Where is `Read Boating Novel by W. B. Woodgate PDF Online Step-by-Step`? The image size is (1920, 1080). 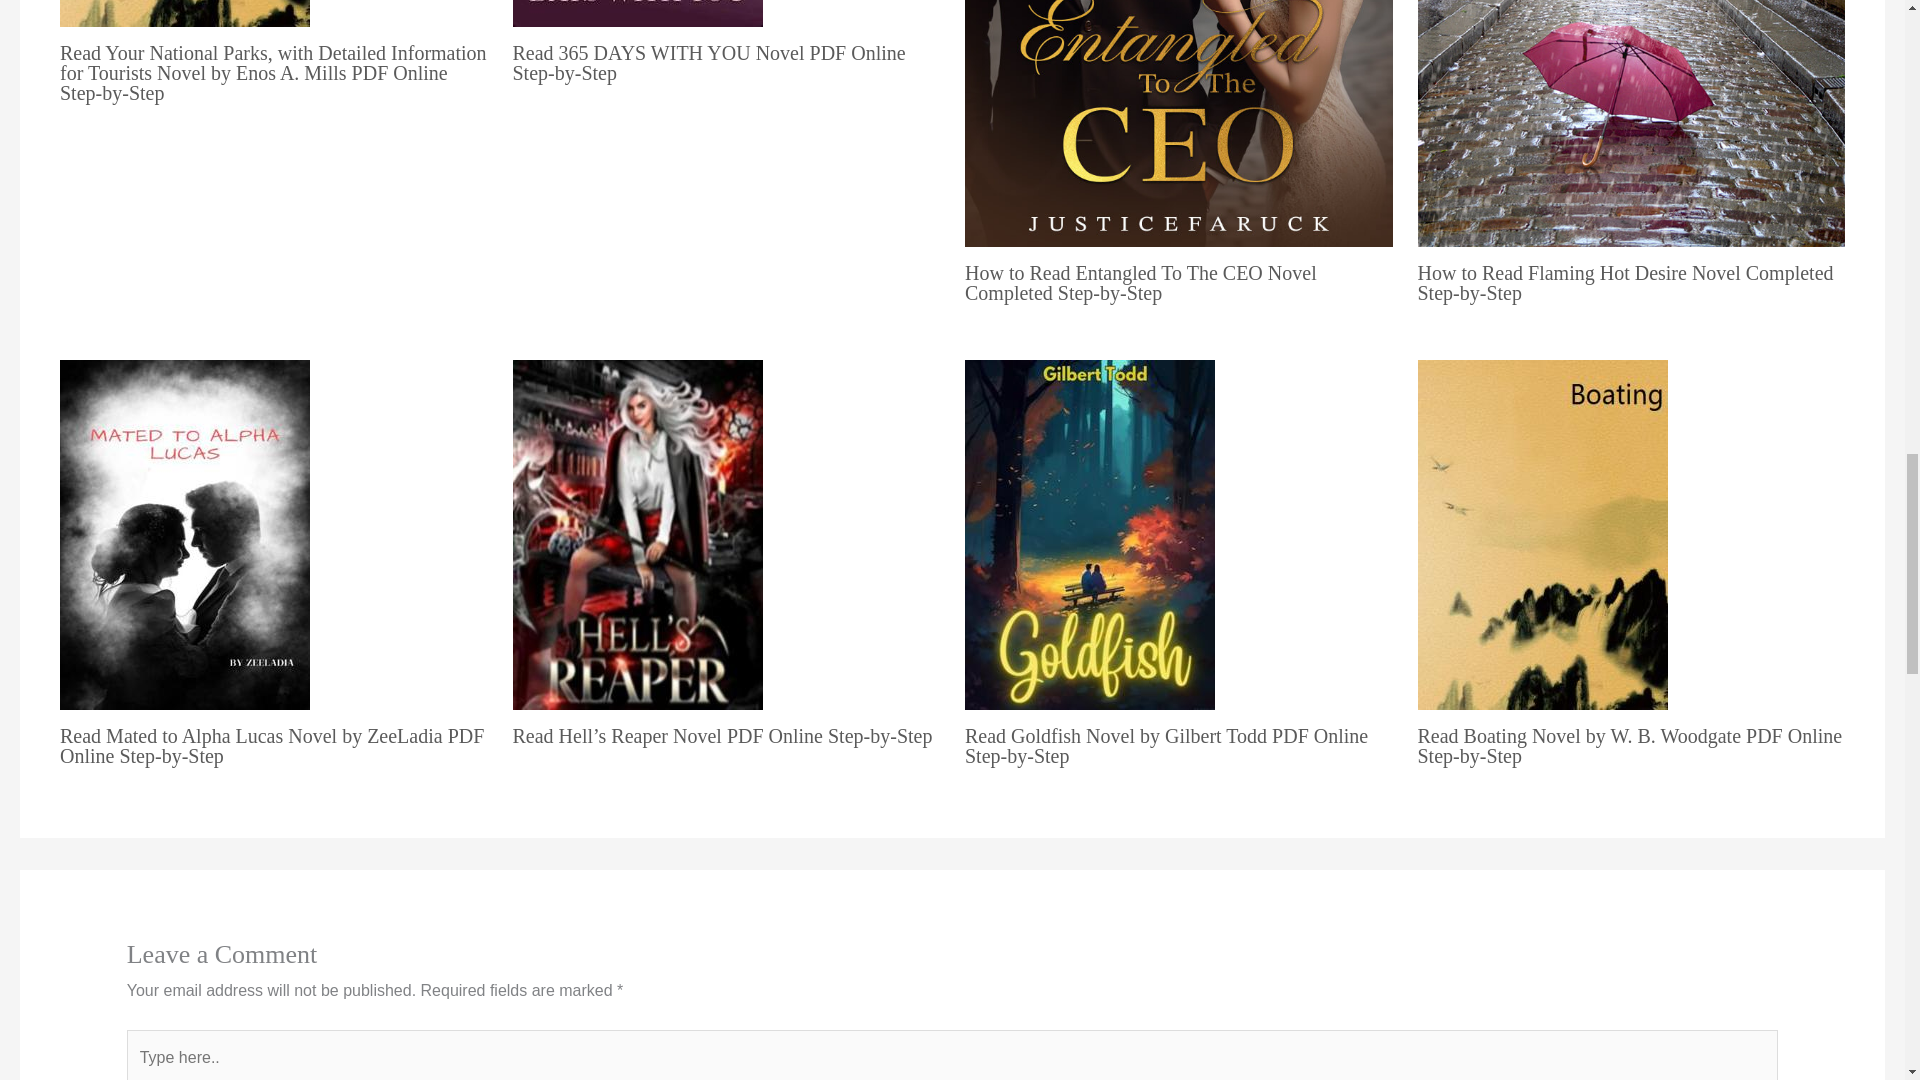 Read Boating Novel by W. B. Woodgate PDF Online Step-by-Step is located at coordinates (1630, 745).